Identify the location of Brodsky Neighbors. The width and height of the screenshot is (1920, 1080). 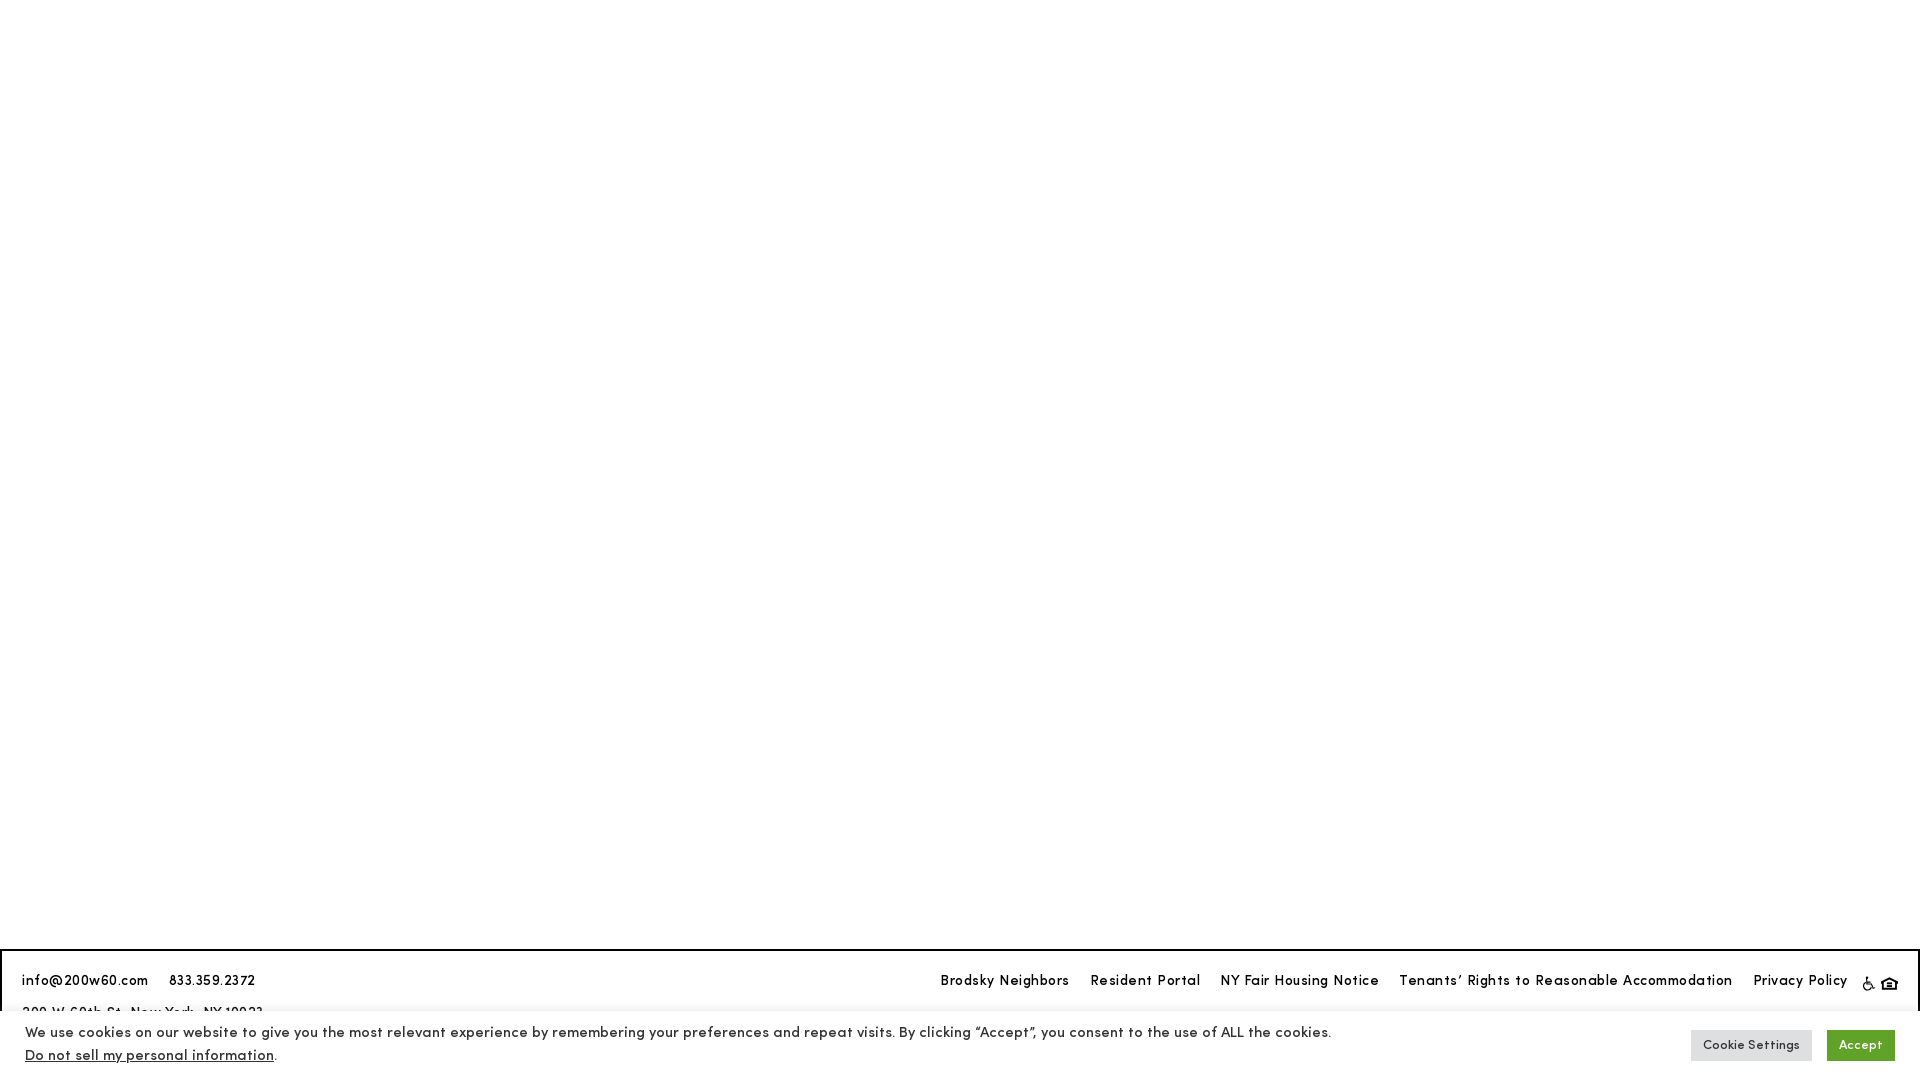
(1005, 982).